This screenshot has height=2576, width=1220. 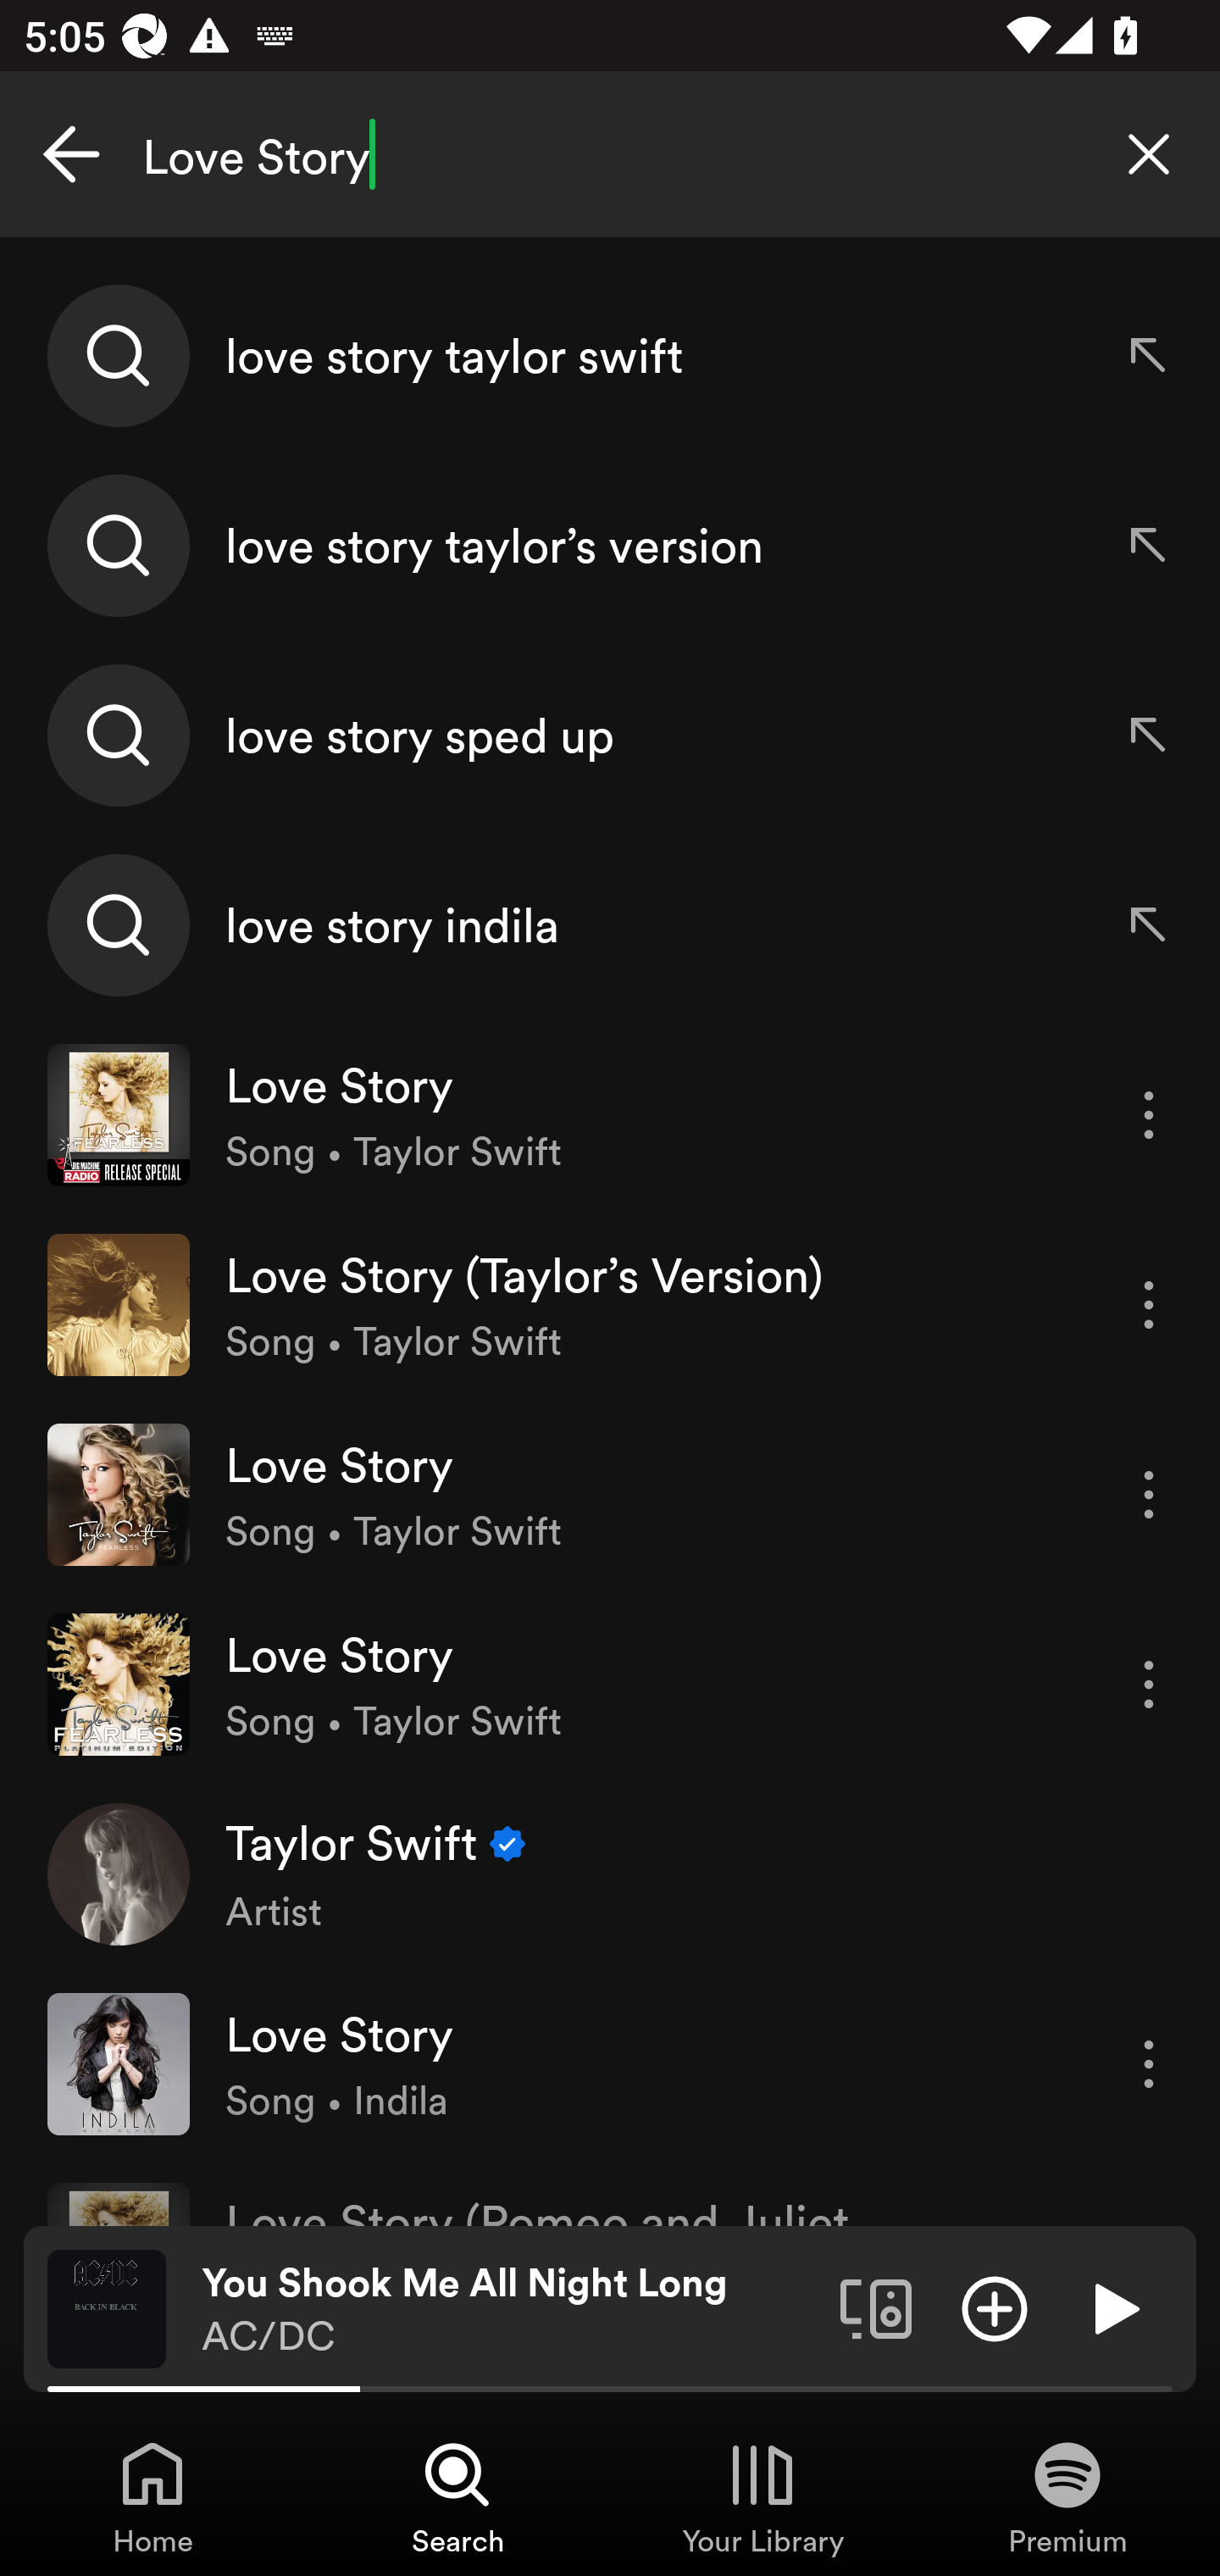 What do you see at coordinates (995, 2307) in the screenshot?
I see `Add item` at bounding box center [995, 2307].